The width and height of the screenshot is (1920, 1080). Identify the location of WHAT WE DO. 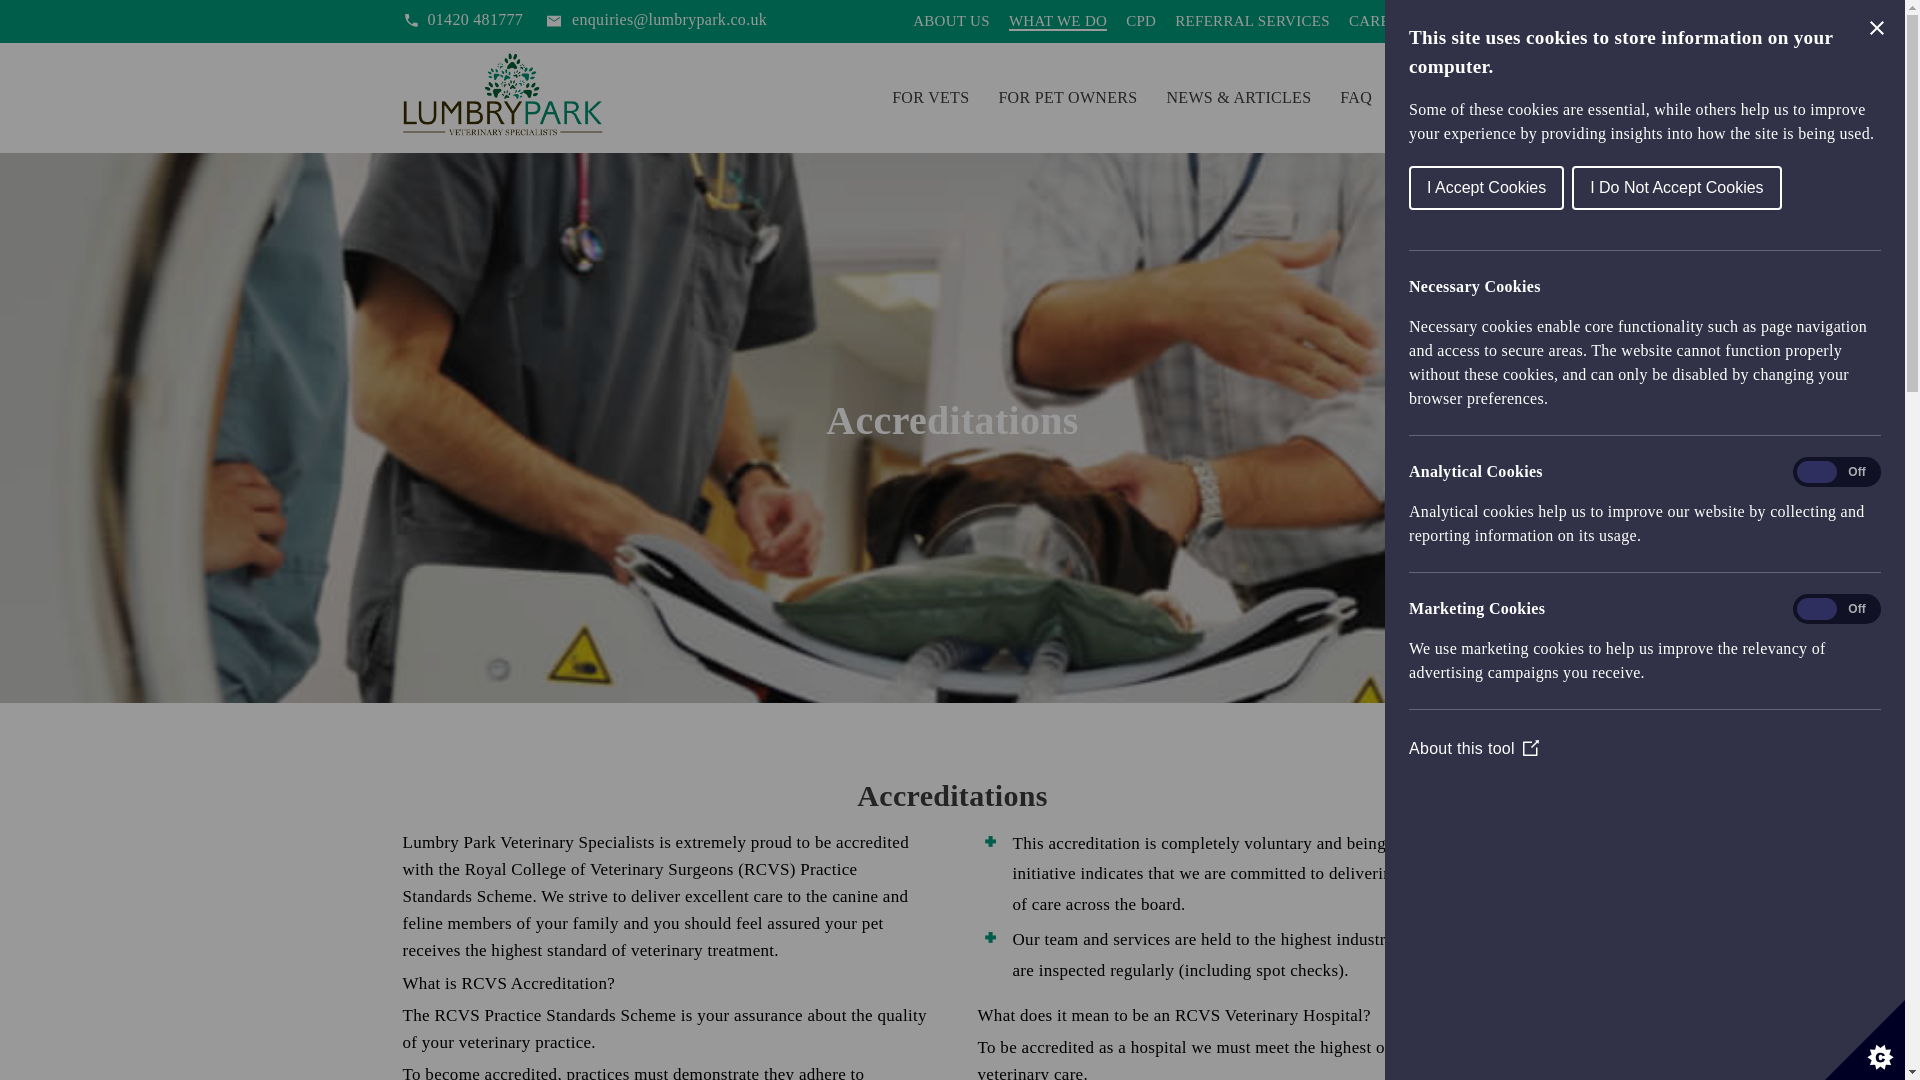
(1058, 22).